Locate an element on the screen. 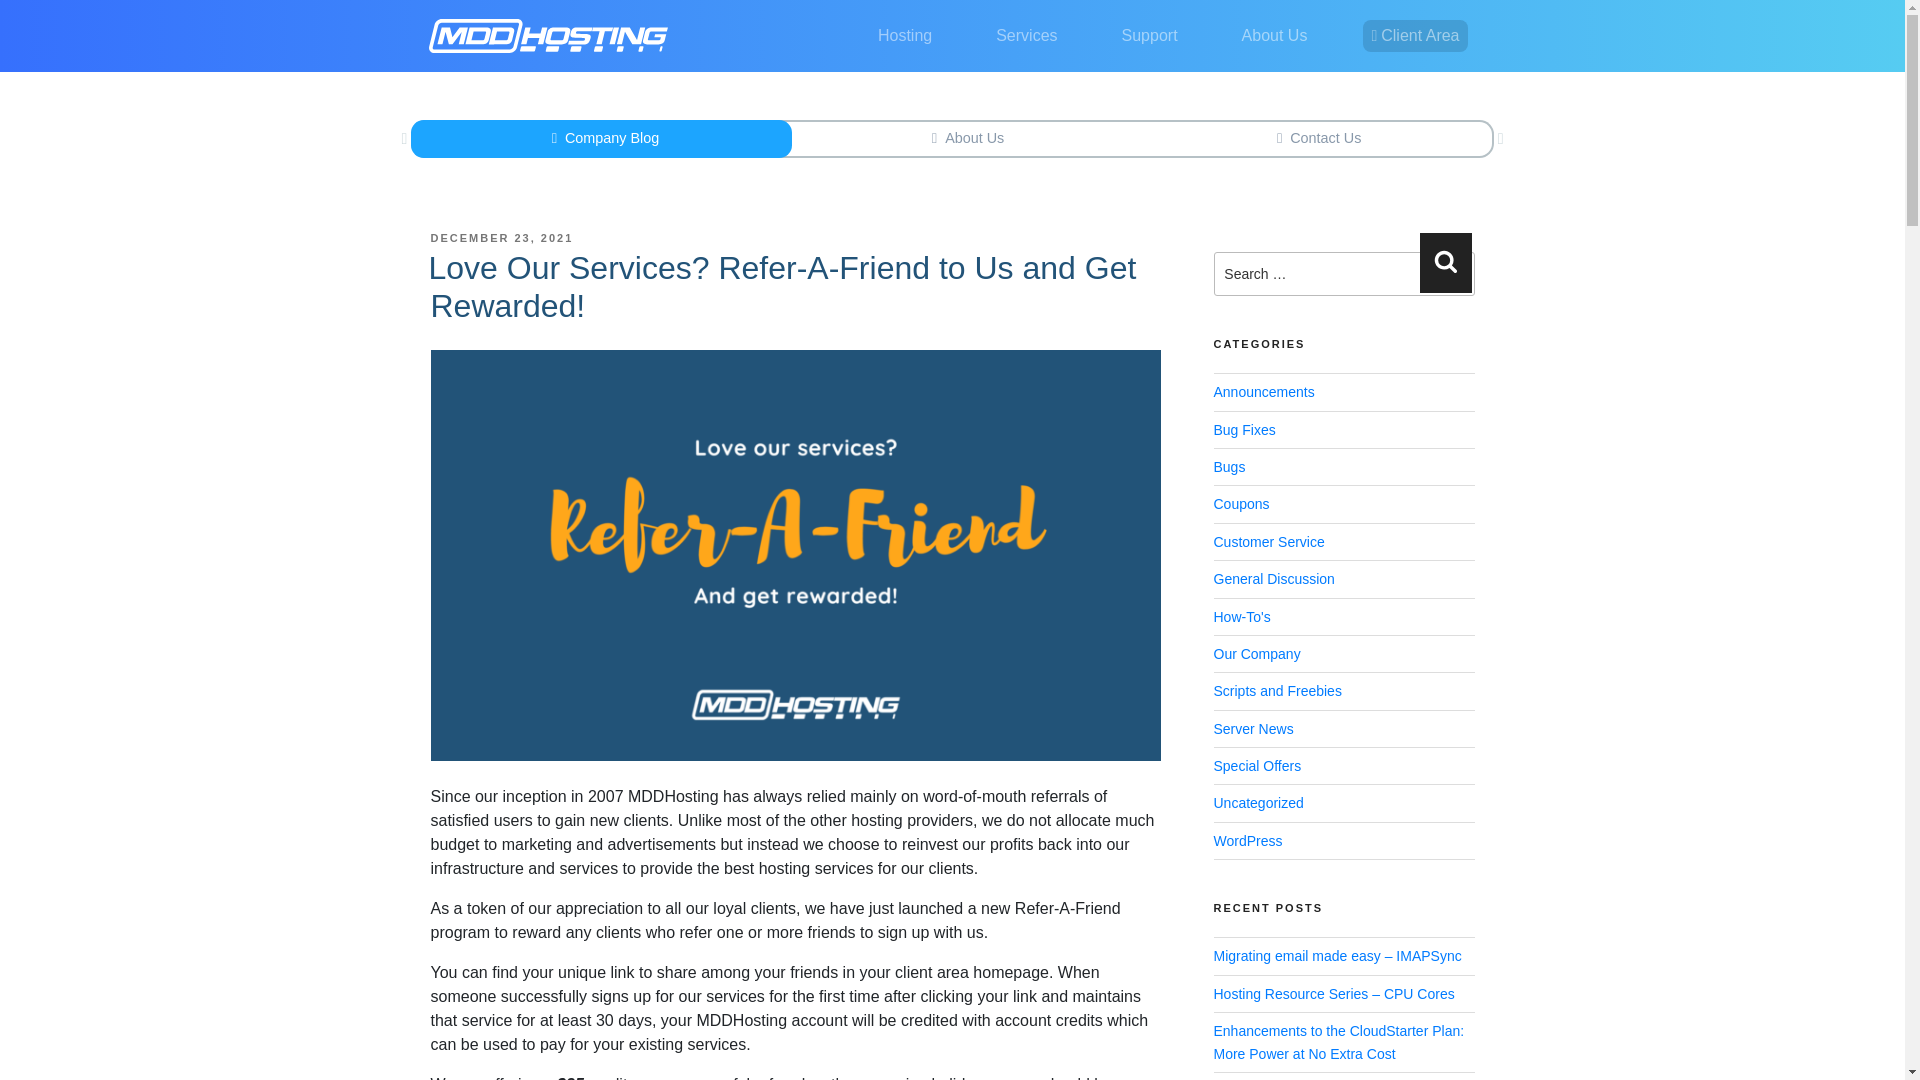 This screenshot has height=1080, width=1920. Love Our Services? Refer-A-Friend to Us and Get Rewarded! is located at coordinates (782, 286).